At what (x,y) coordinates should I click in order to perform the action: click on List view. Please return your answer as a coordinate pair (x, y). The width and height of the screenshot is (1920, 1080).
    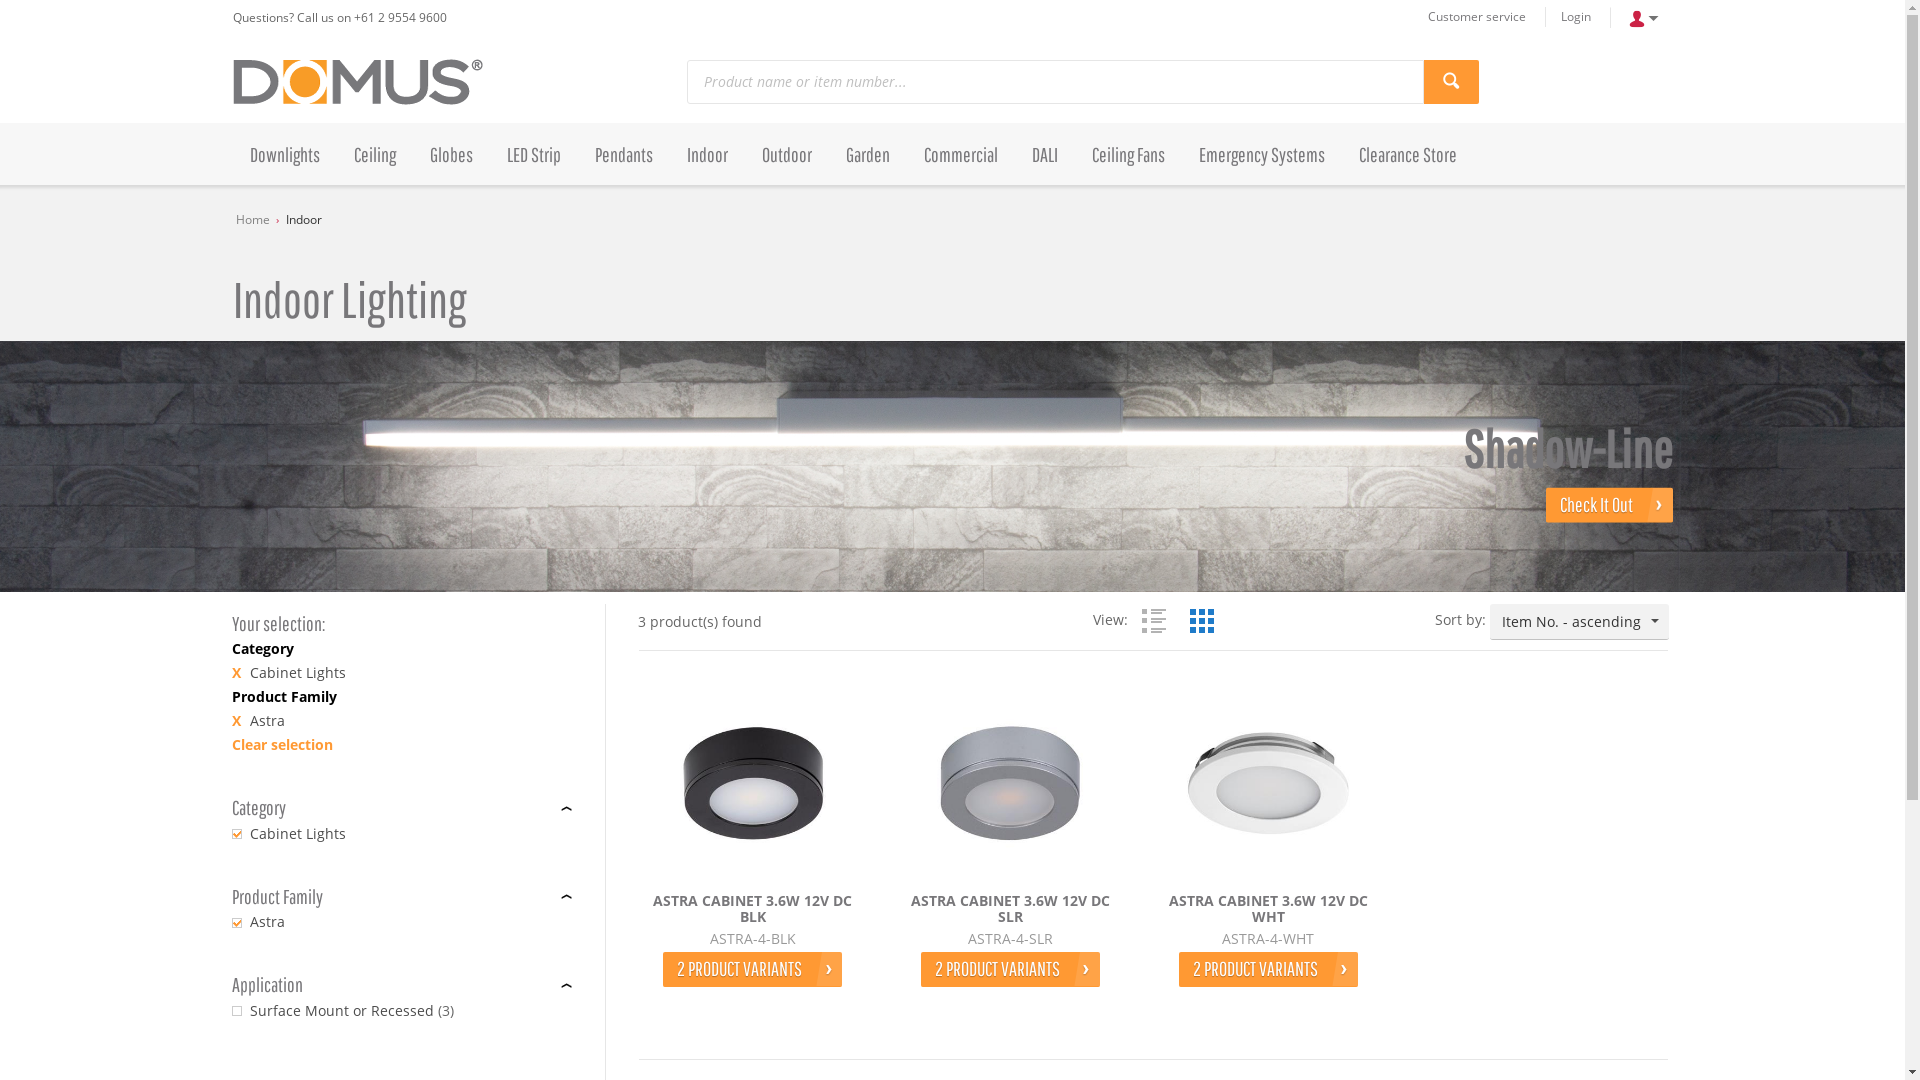
    Looking at the image, I should click on (1154, 621).